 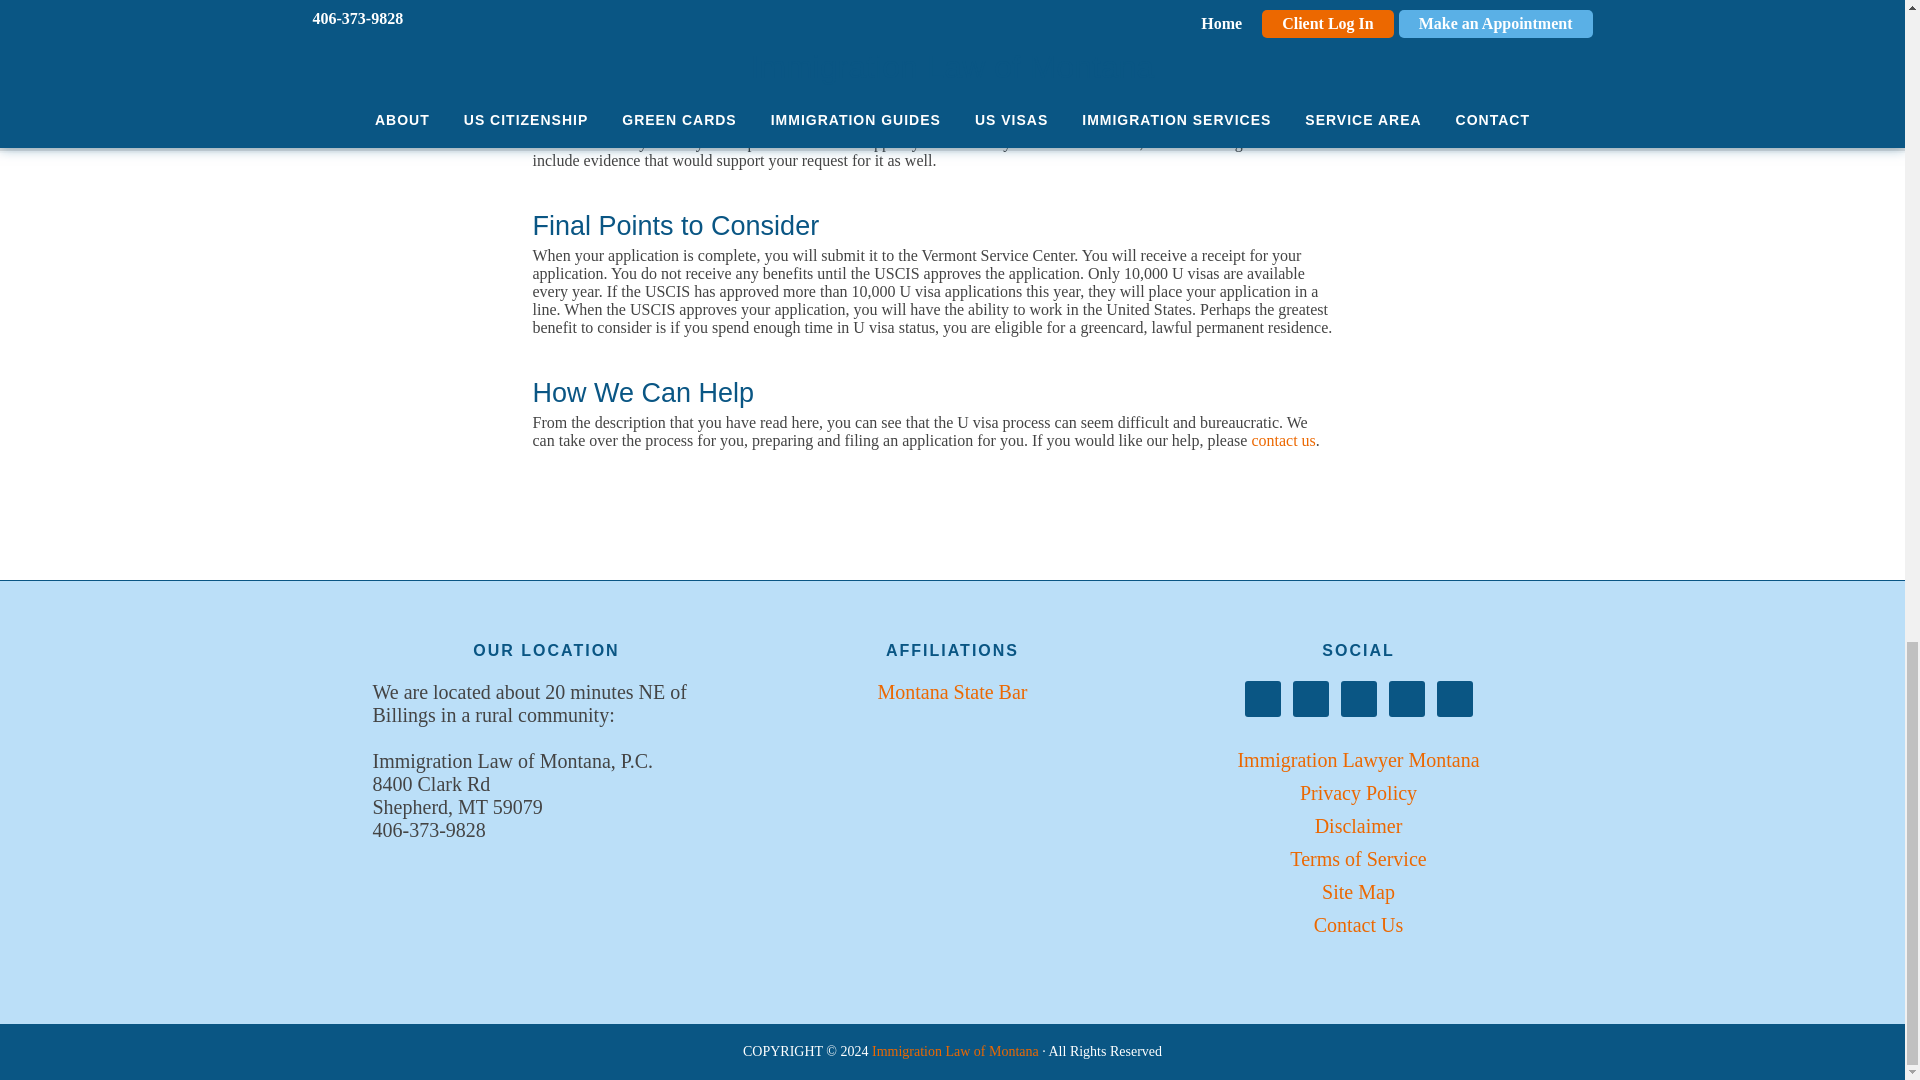 I want to click on Twitter, so click(x=1406, y=698).